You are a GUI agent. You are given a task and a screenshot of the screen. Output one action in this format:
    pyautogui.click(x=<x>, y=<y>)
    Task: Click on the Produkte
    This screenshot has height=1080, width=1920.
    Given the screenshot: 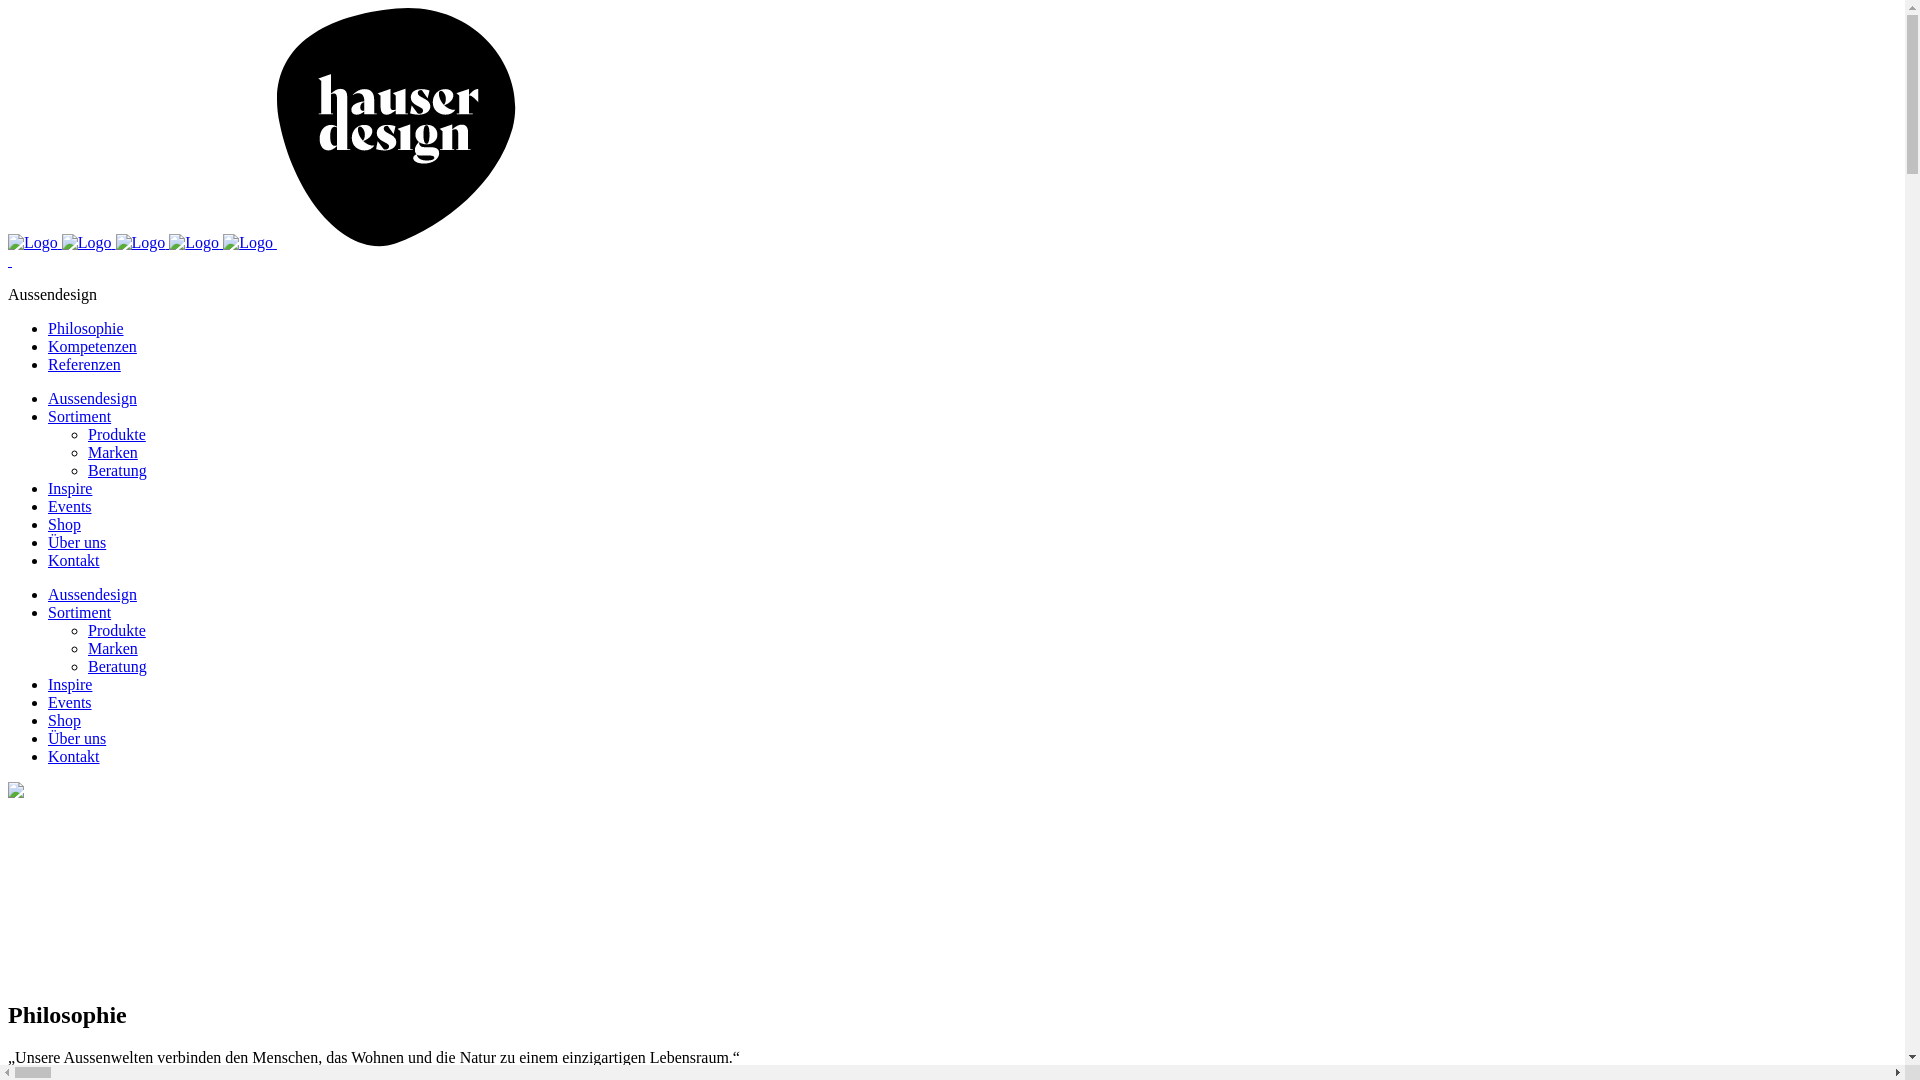 What is the action you would take?
    pyautogui.click(x=117, y=434)
    